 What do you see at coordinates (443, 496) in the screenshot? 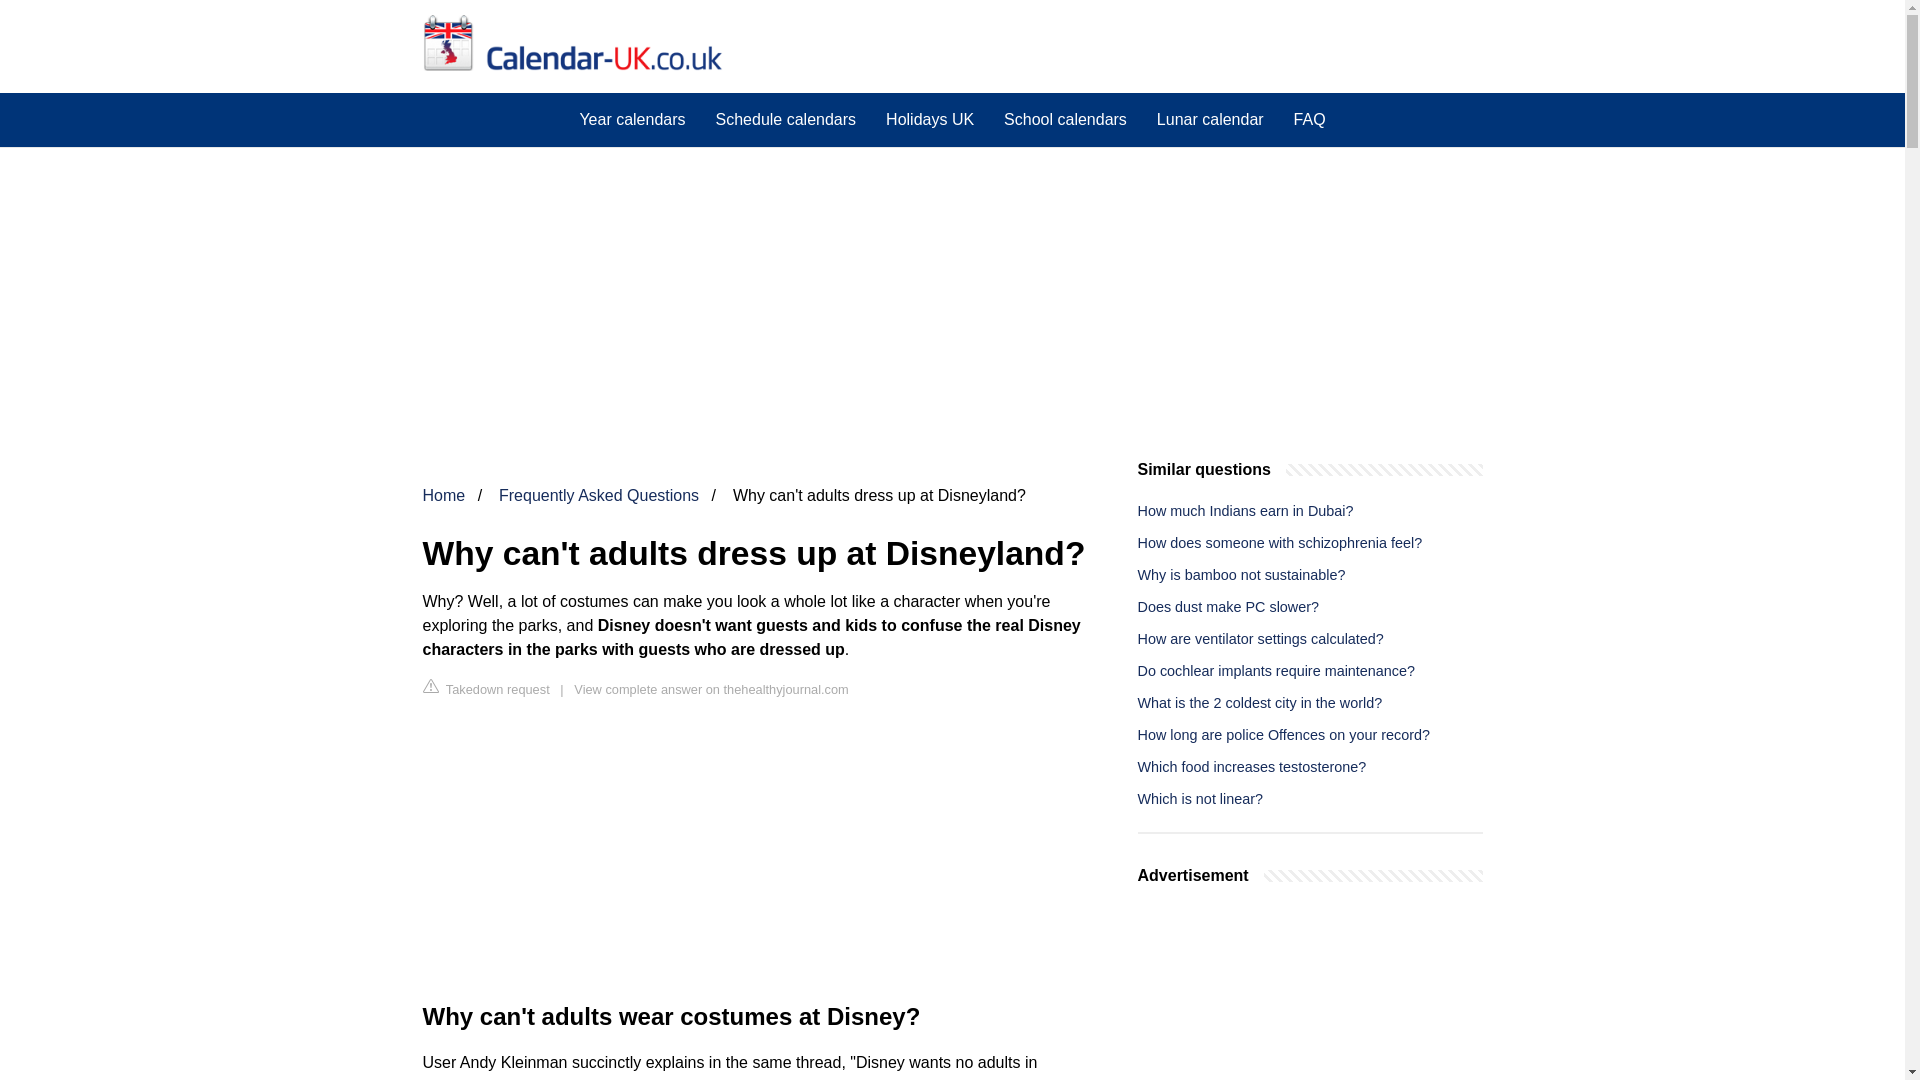
I see `Home` at bounding box center [443, 496].